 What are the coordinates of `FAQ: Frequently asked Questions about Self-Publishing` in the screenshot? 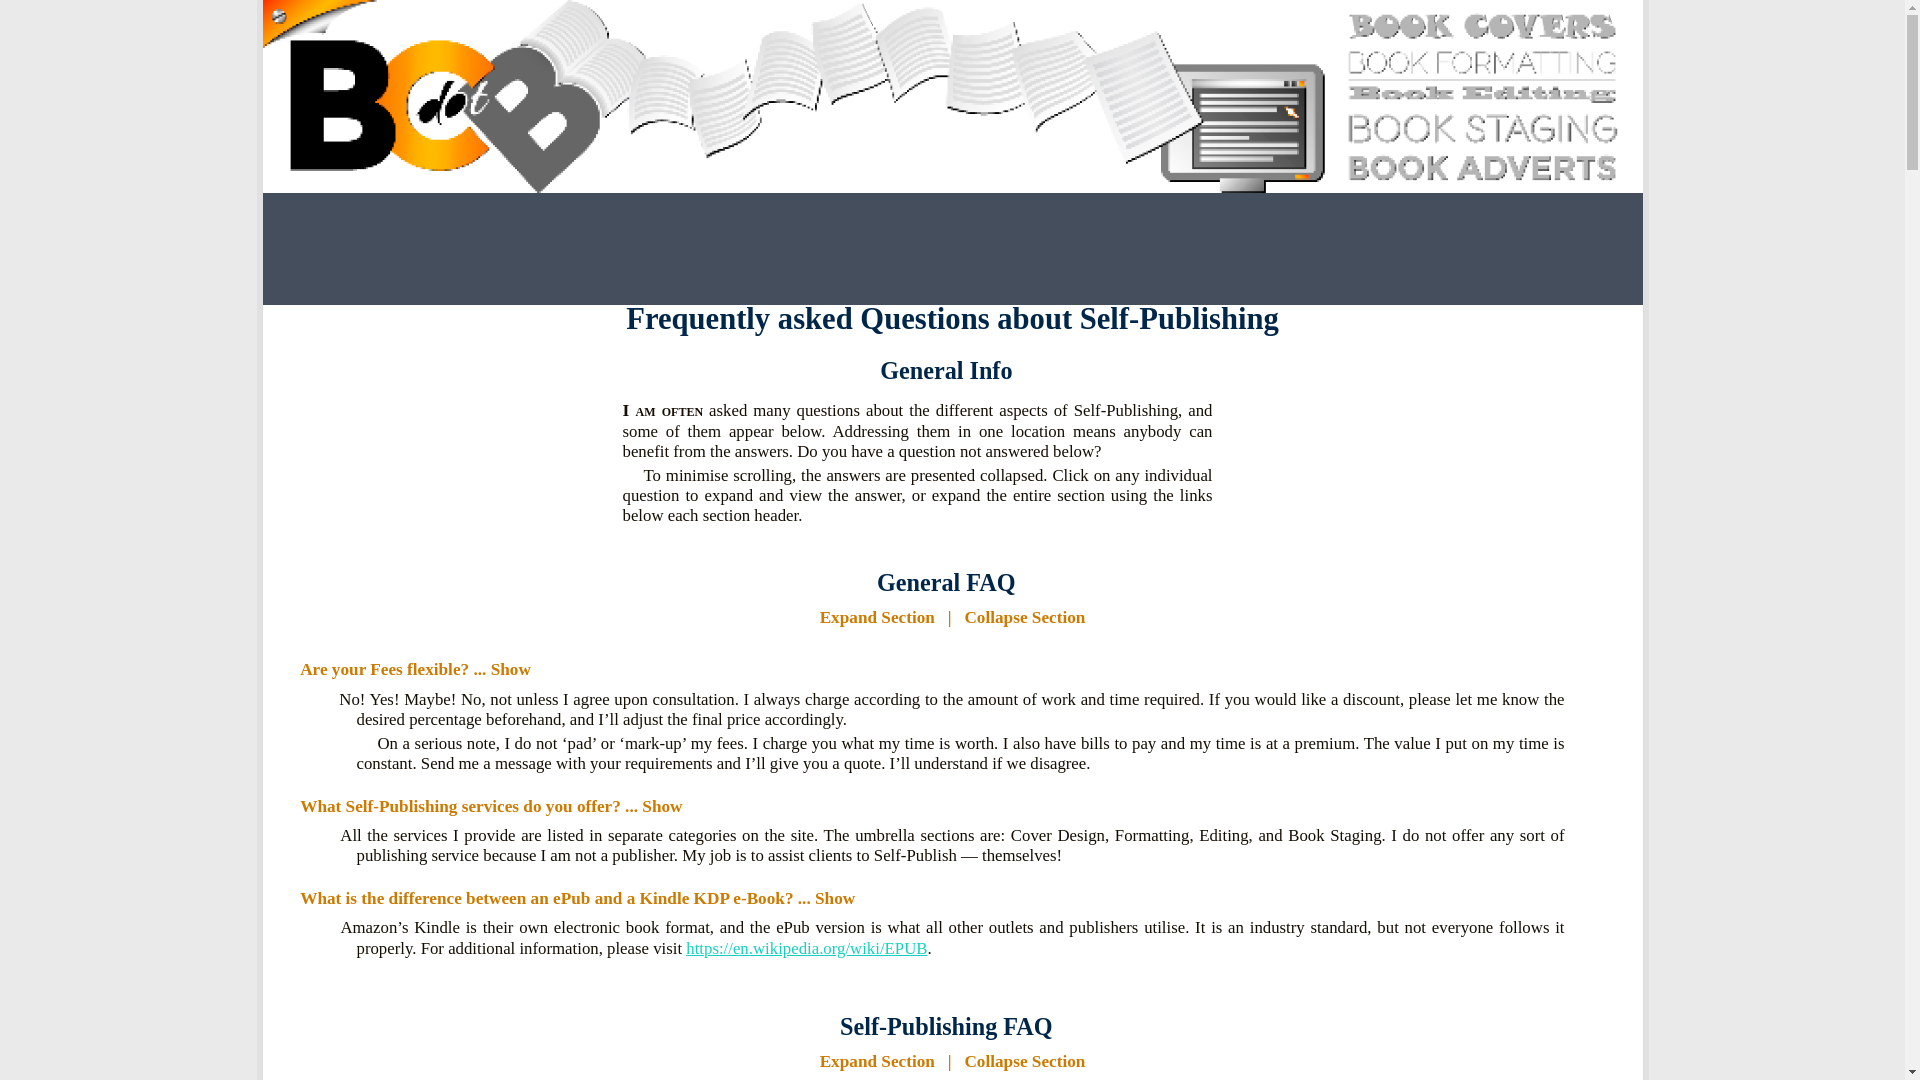 It's located at (1167, 250).